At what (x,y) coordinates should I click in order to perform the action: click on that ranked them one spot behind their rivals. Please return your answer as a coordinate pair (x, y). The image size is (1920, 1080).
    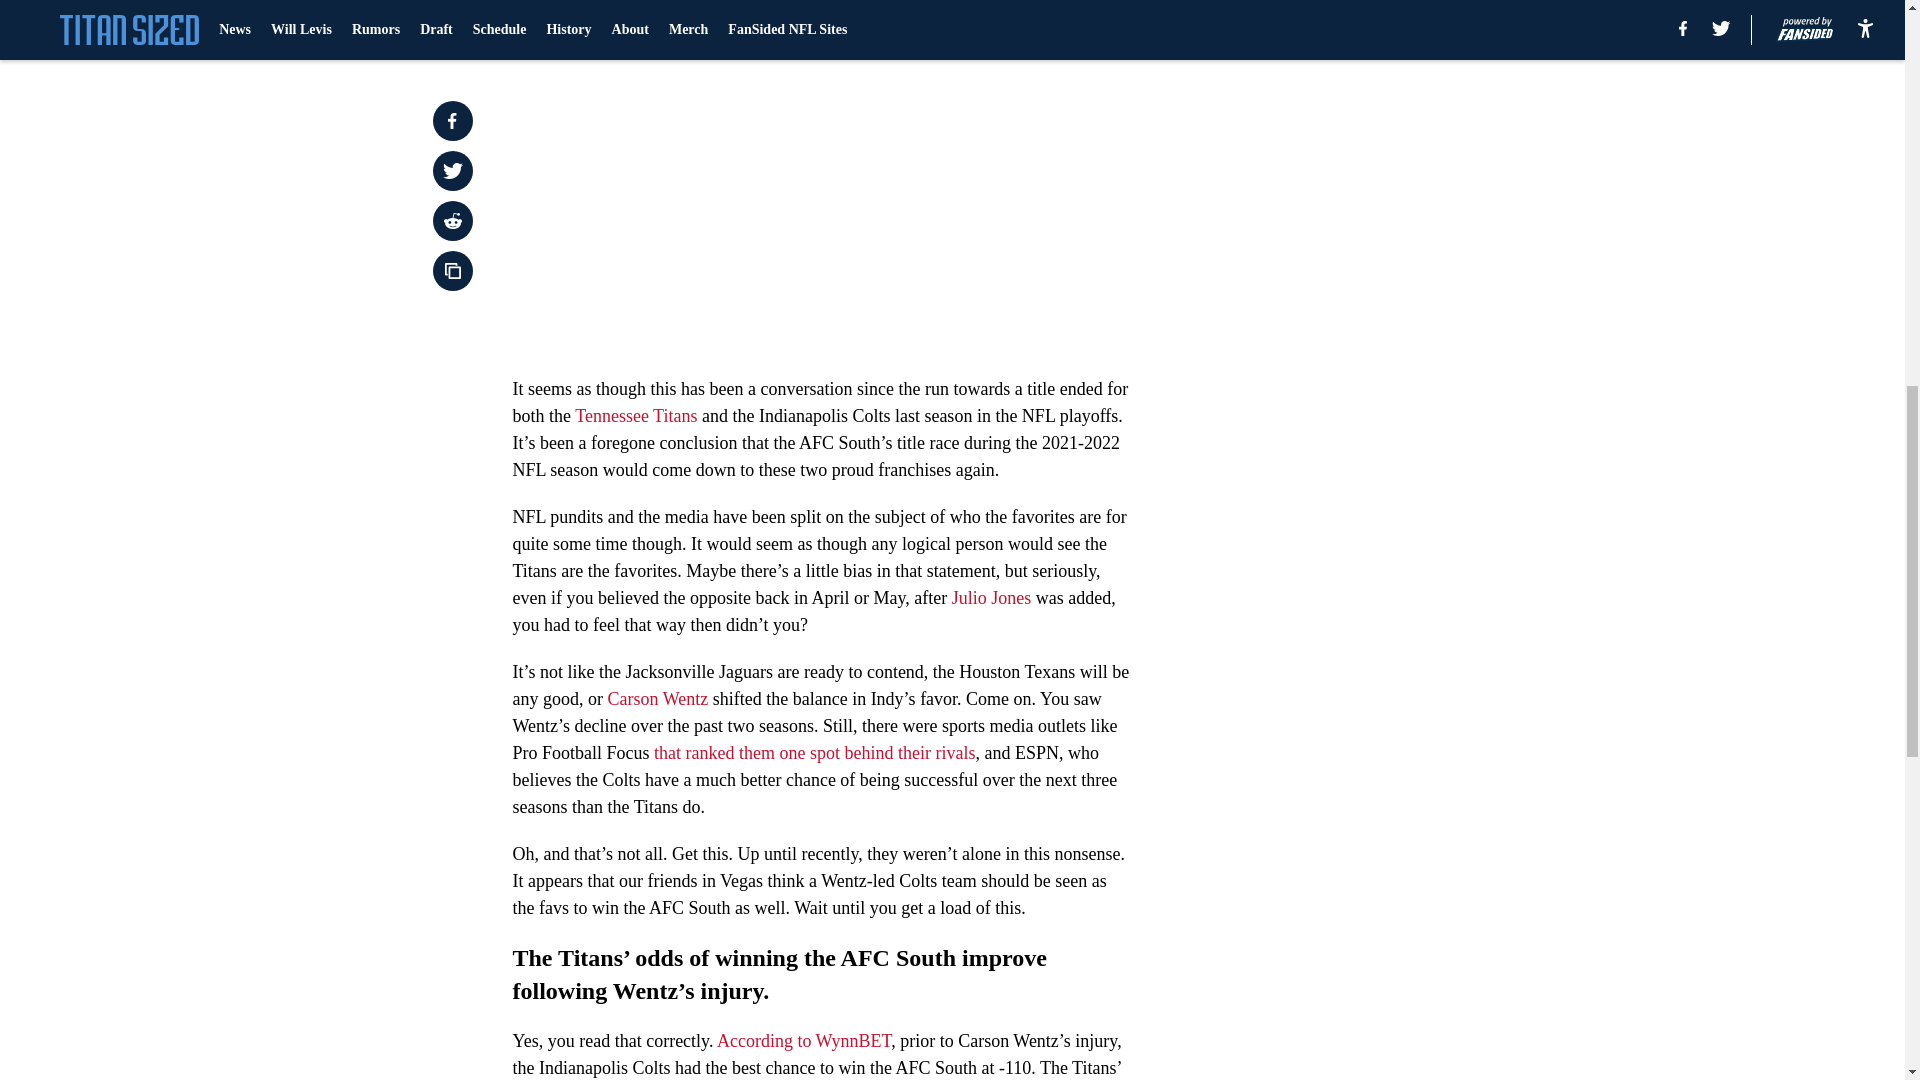
    Looking at the image, I should click on (812, 752).